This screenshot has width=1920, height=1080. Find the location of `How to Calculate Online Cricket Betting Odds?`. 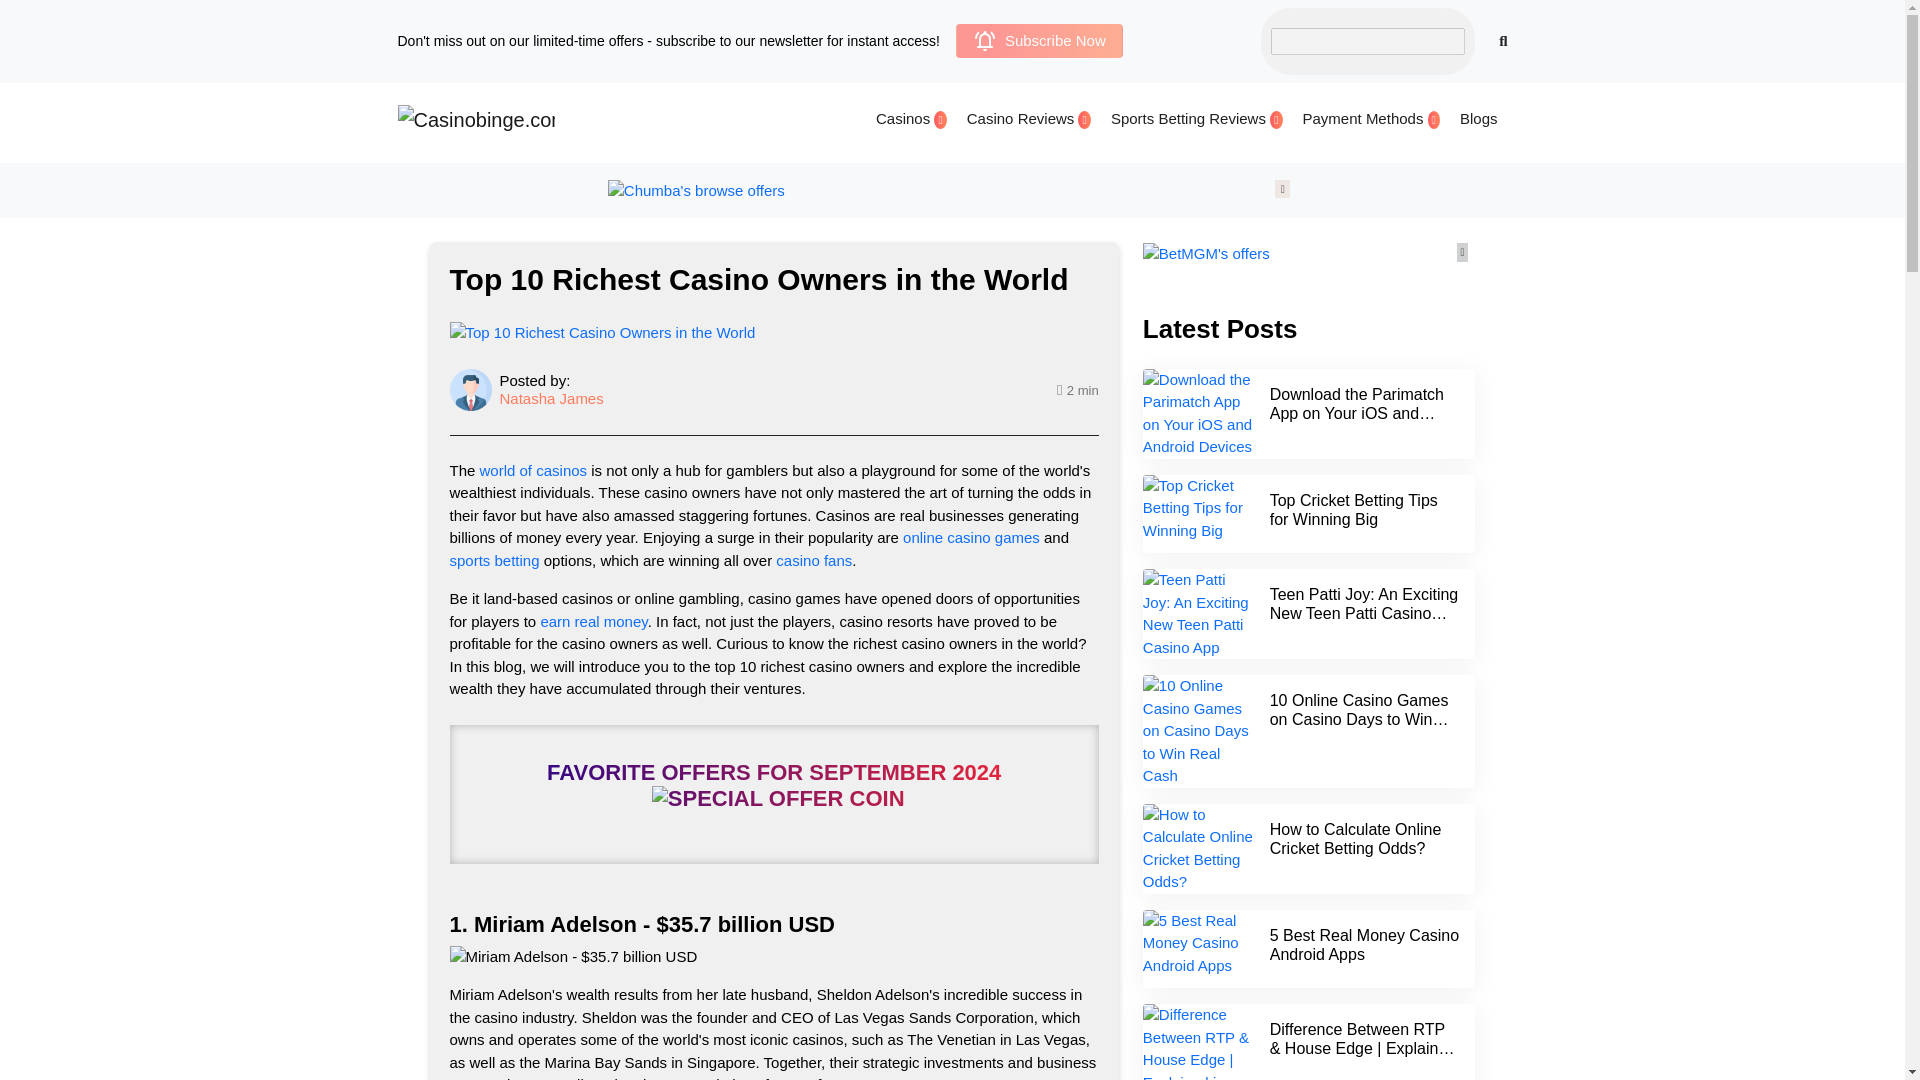

How to Calculate Online Cricket Betting Odds? is located at coordinates (1355, 838).